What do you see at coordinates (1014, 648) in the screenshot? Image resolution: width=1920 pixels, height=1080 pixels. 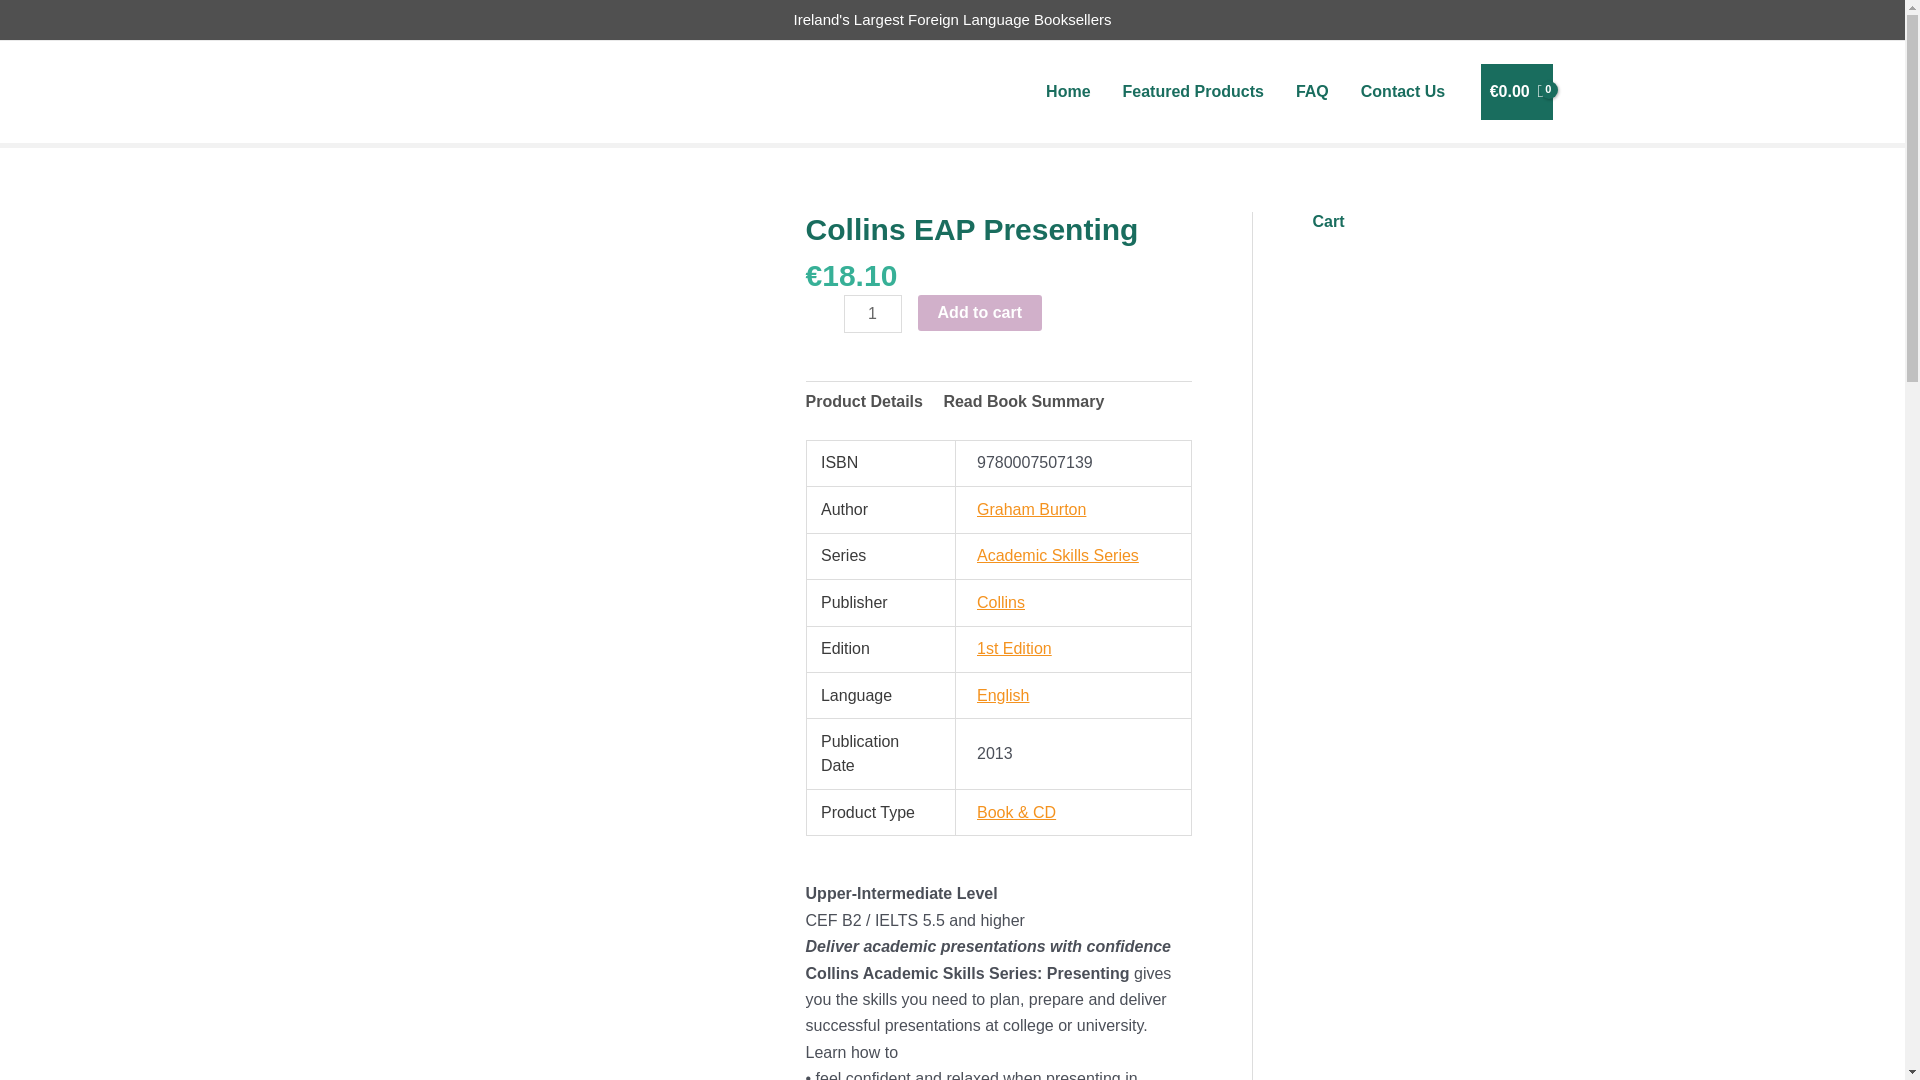 I see `1st Edition` at bounding box center [1014, 648].